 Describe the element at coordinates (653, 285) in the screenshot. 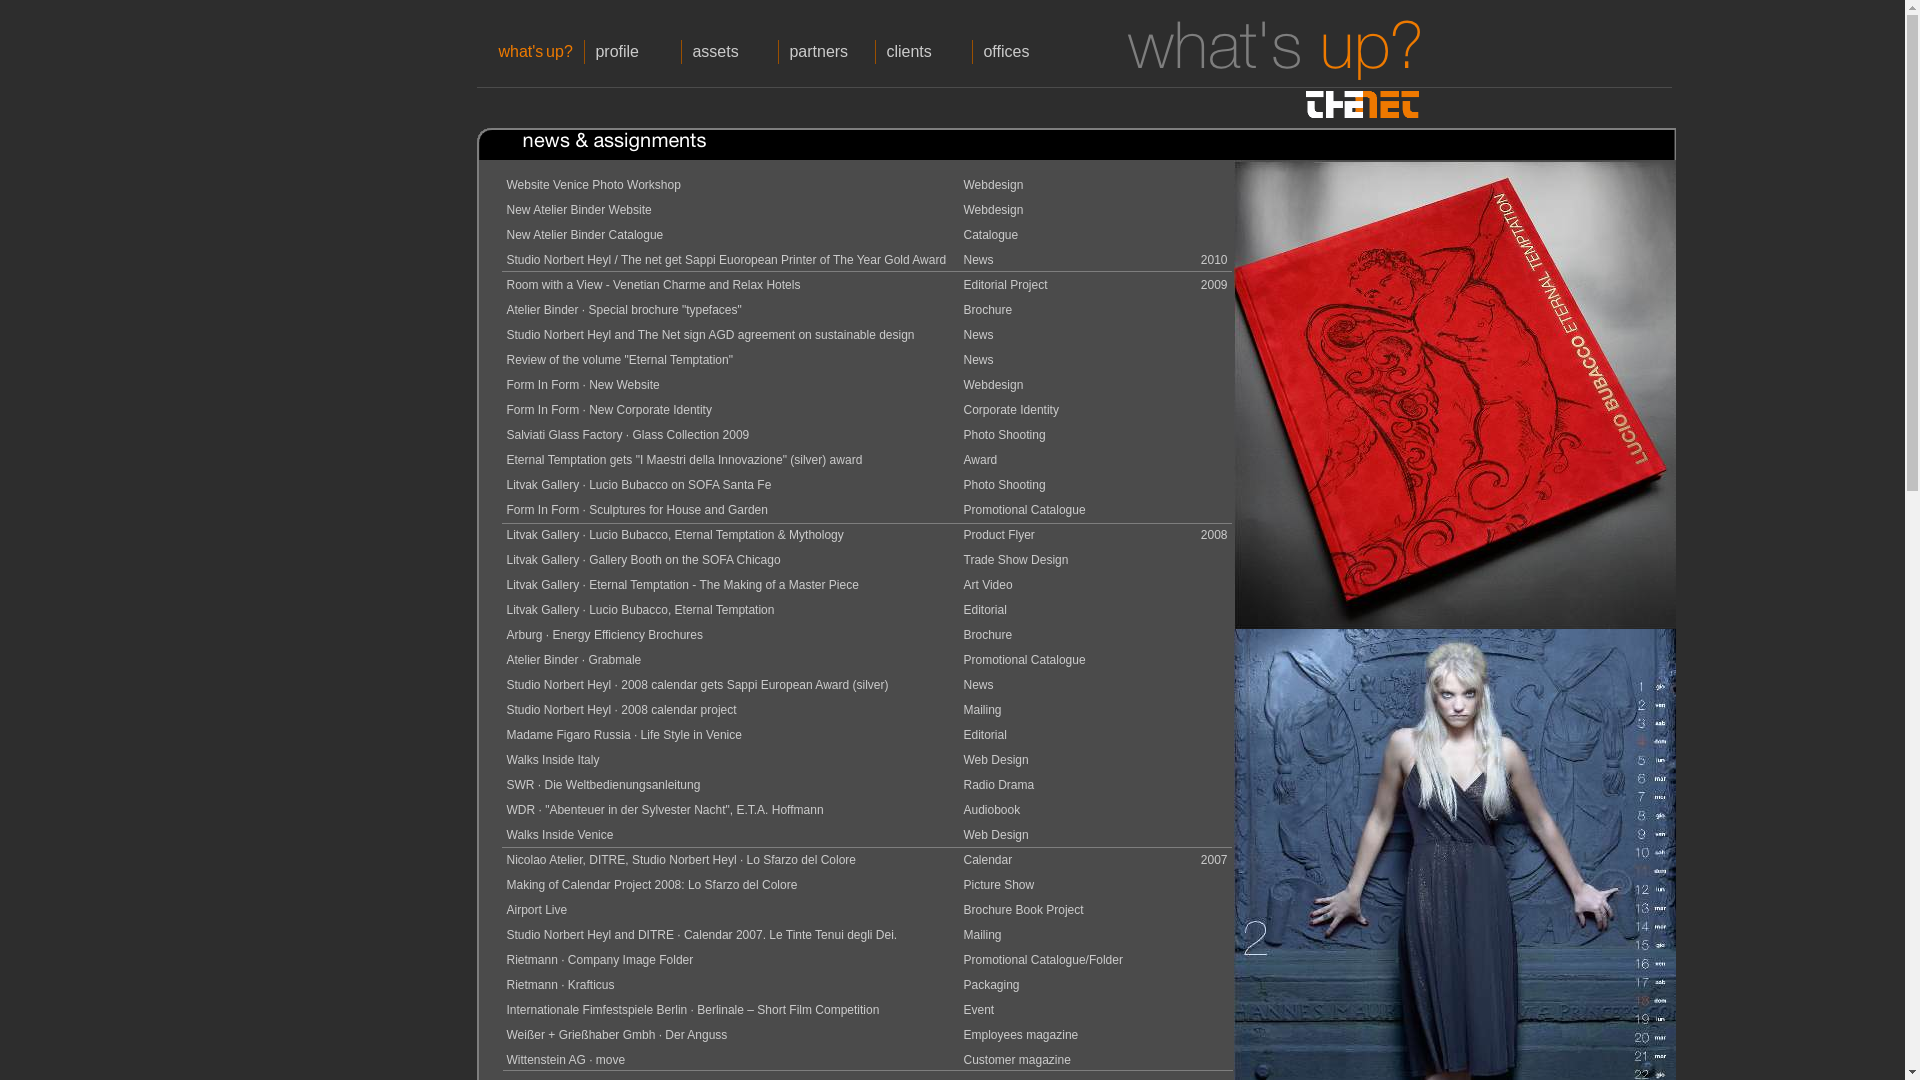

I see `Room with a View - Venetian Charme and Relax Hotels` at that location.